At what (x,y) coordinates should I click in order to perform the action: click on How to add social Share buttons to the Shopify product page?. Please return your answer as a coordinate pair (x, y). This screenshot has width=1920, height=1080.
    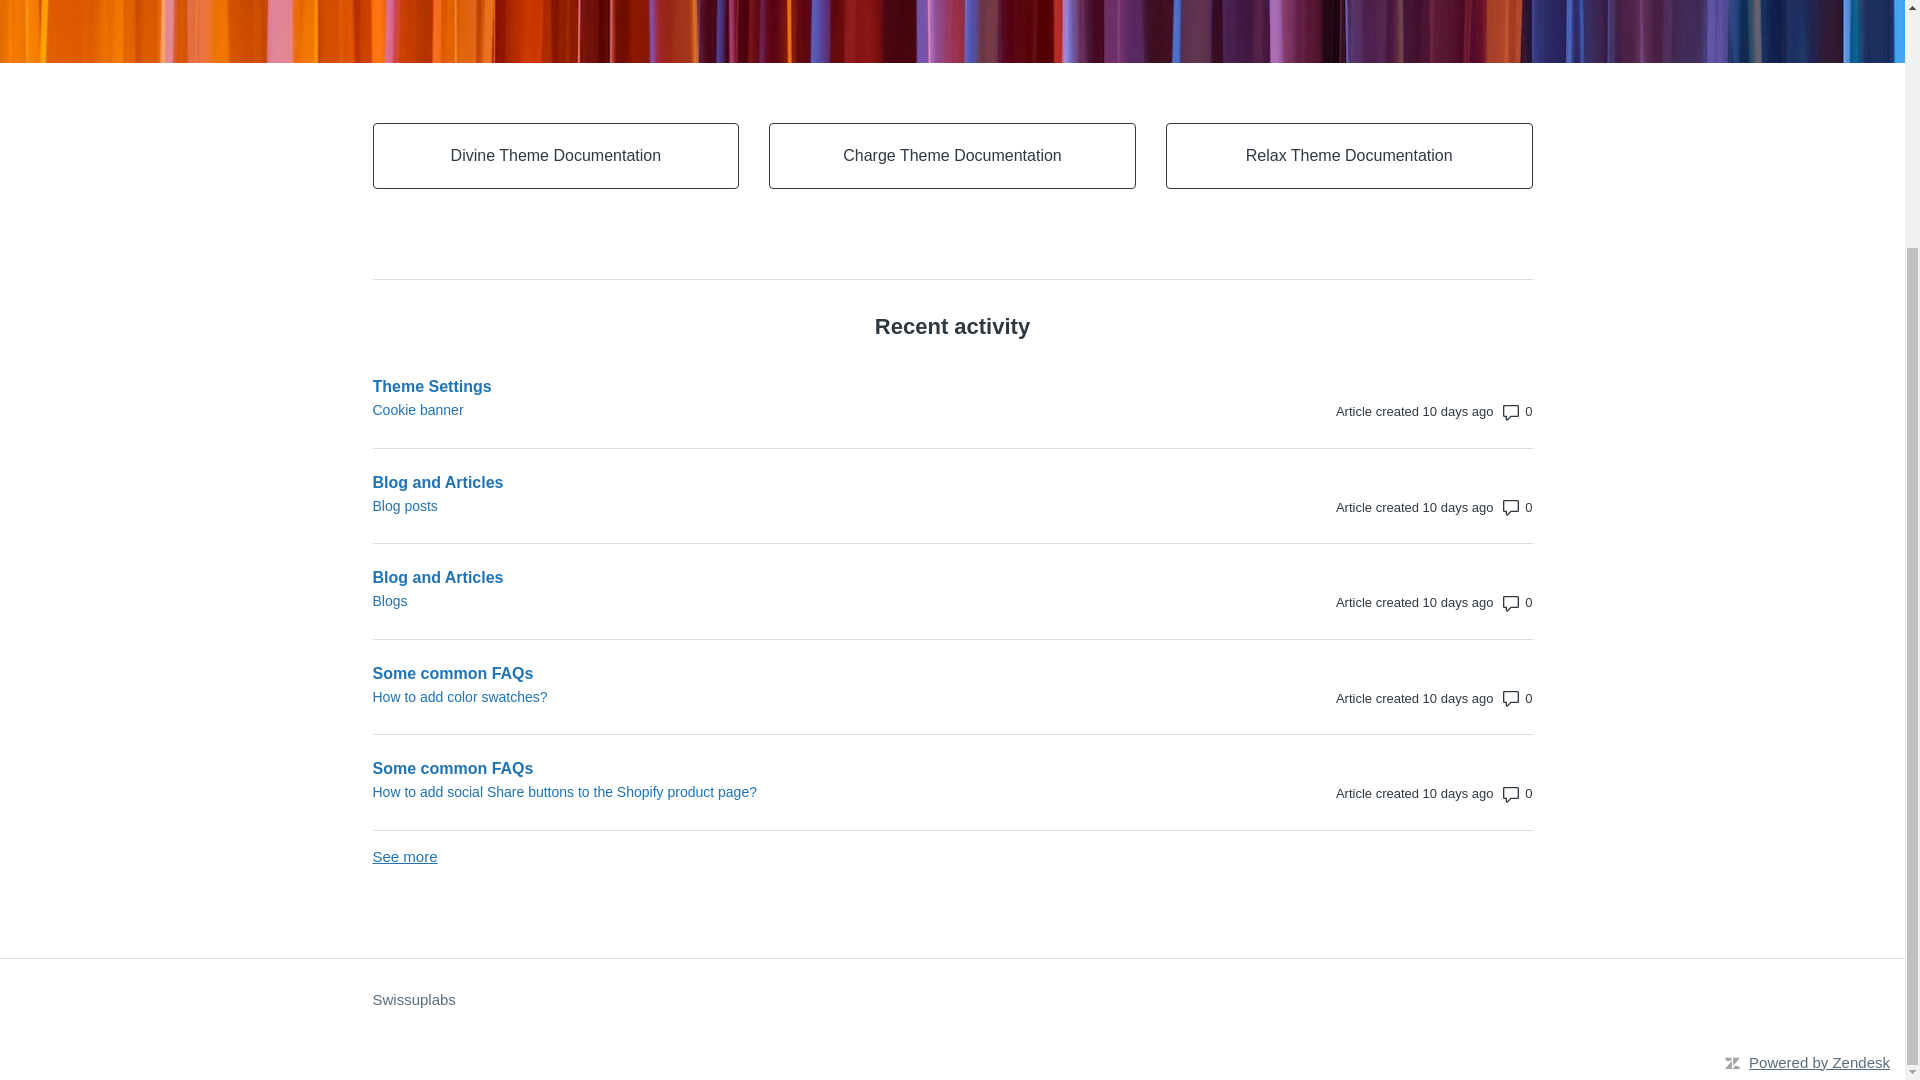
    Looking at the image, I should click on (778, 792).